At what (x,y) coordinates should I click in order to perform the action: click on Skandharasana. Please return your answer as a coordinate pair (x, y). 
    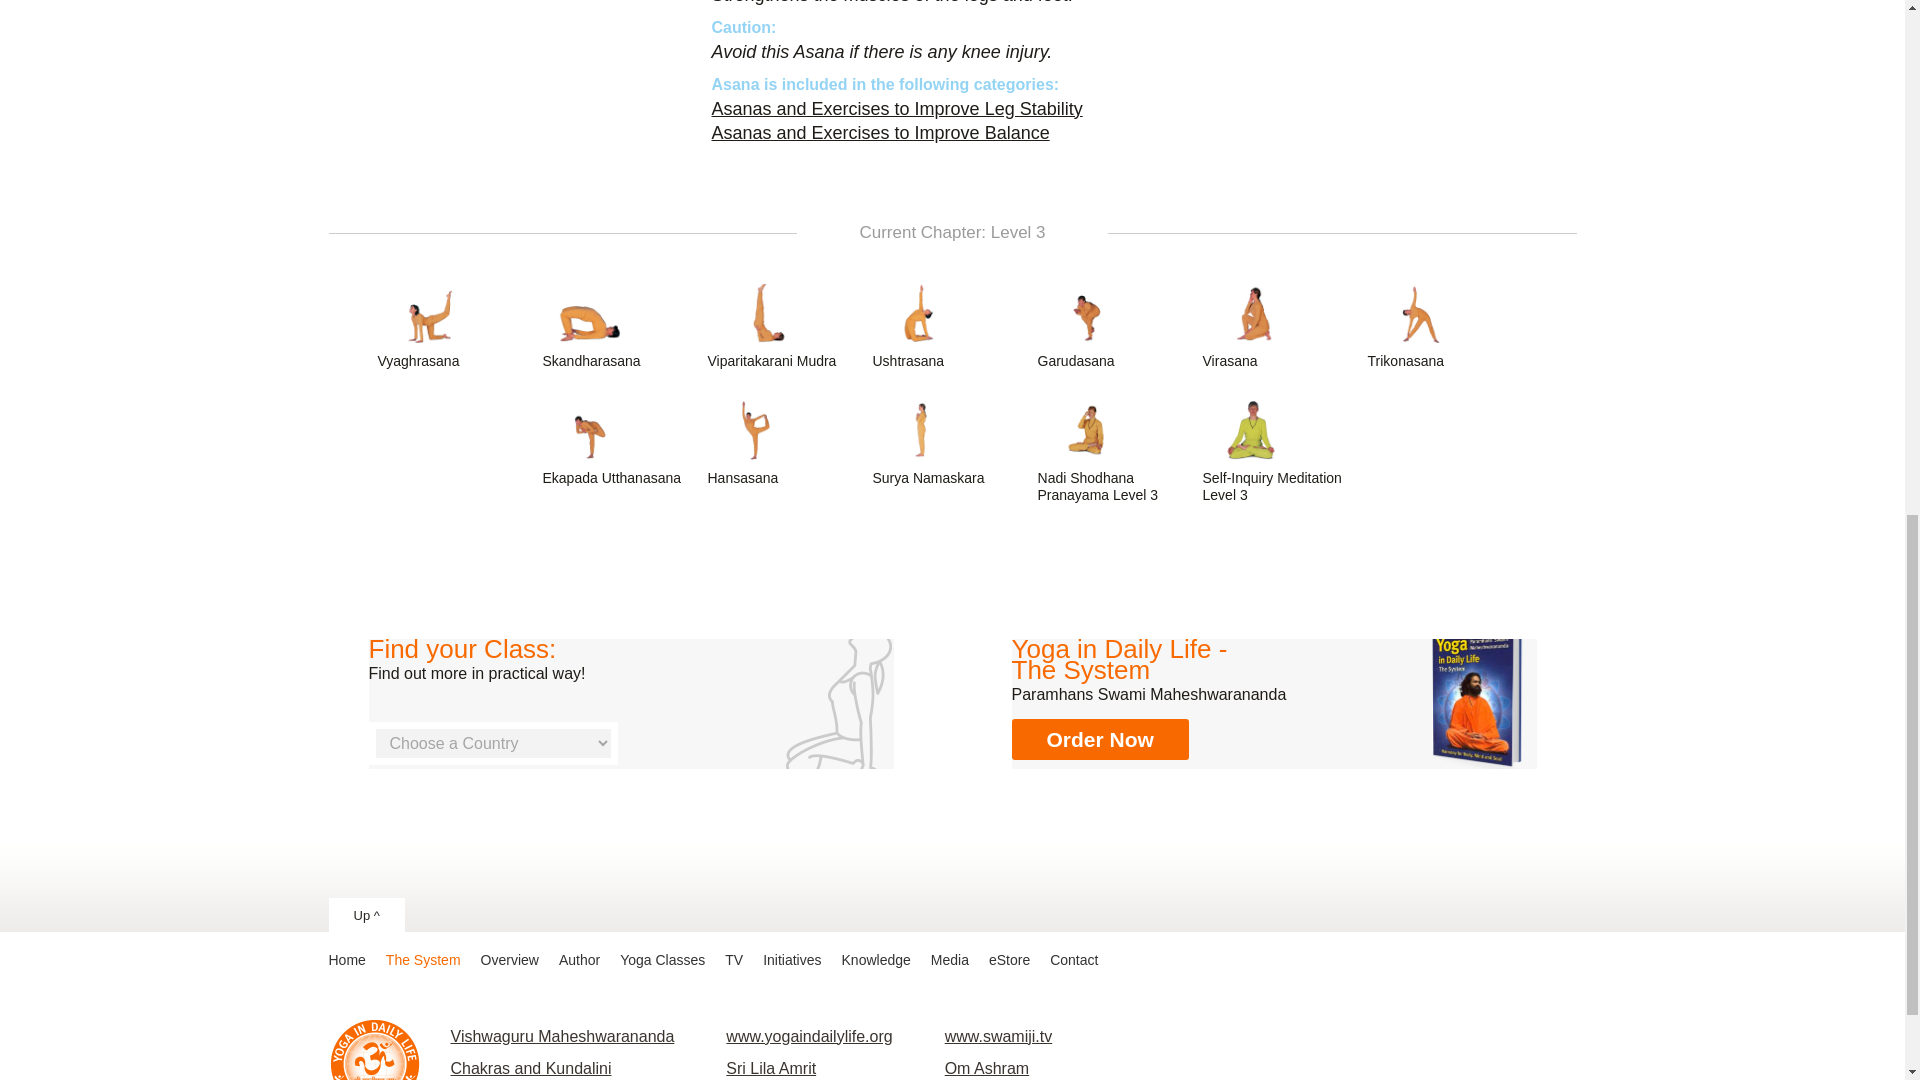
    Looking at the image, I should click on (618, 324).